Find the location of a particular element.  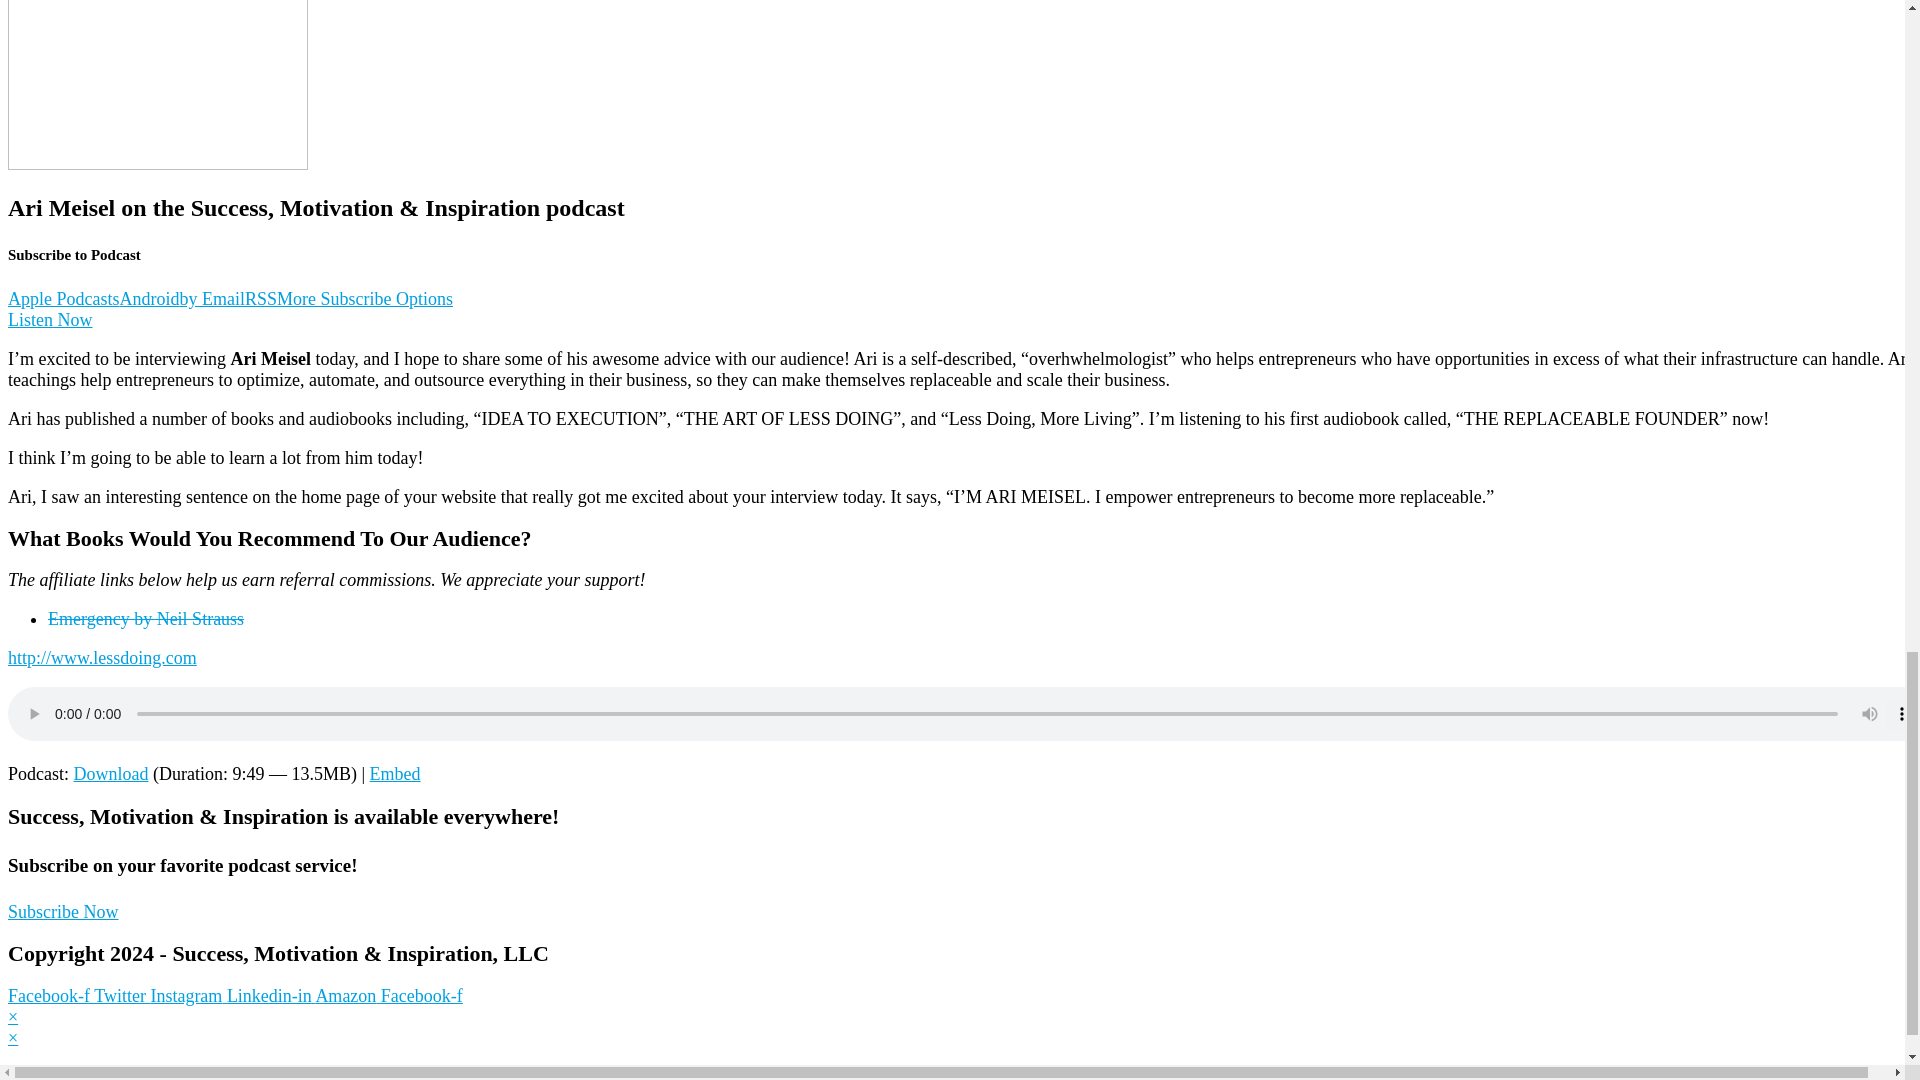

More Subscribe Options is located at coordinates (364, 298).